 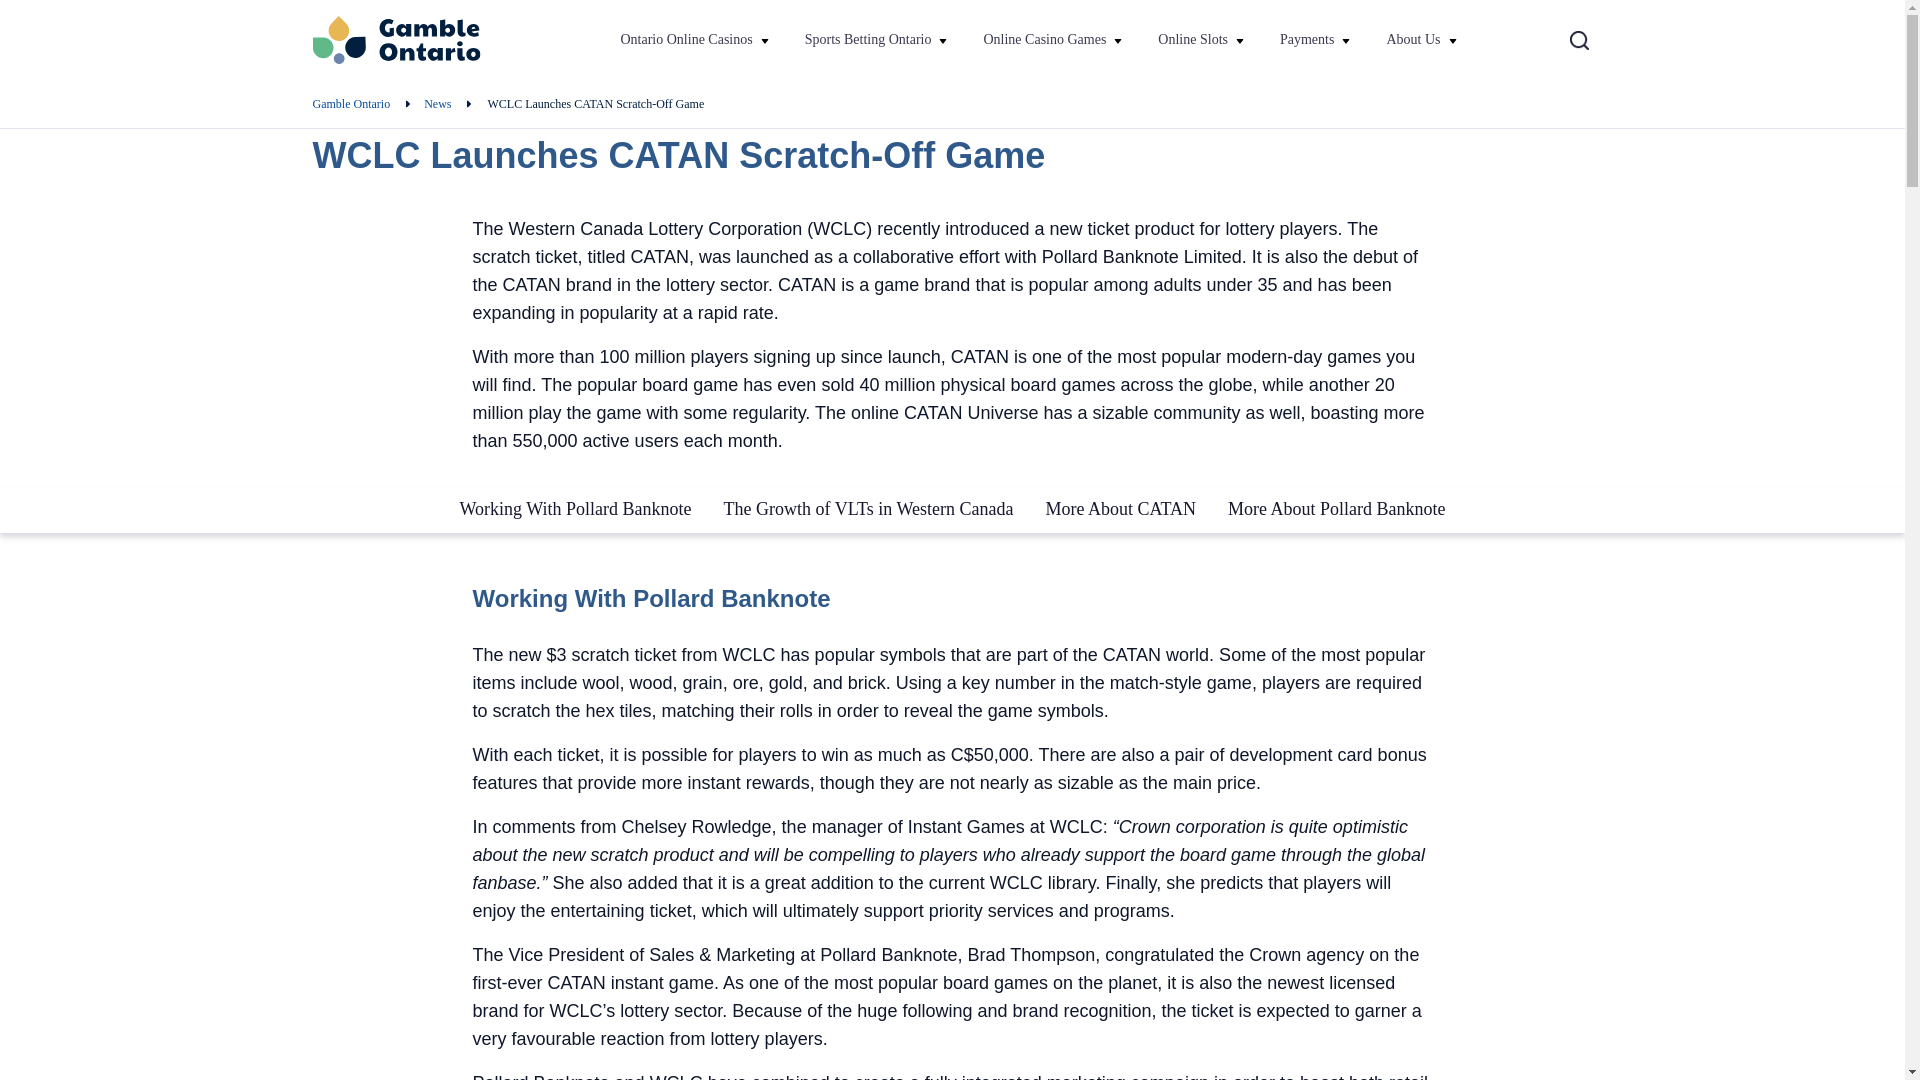 I want to click on Gambleontario.ca Logo, so click(x=396, y=40).